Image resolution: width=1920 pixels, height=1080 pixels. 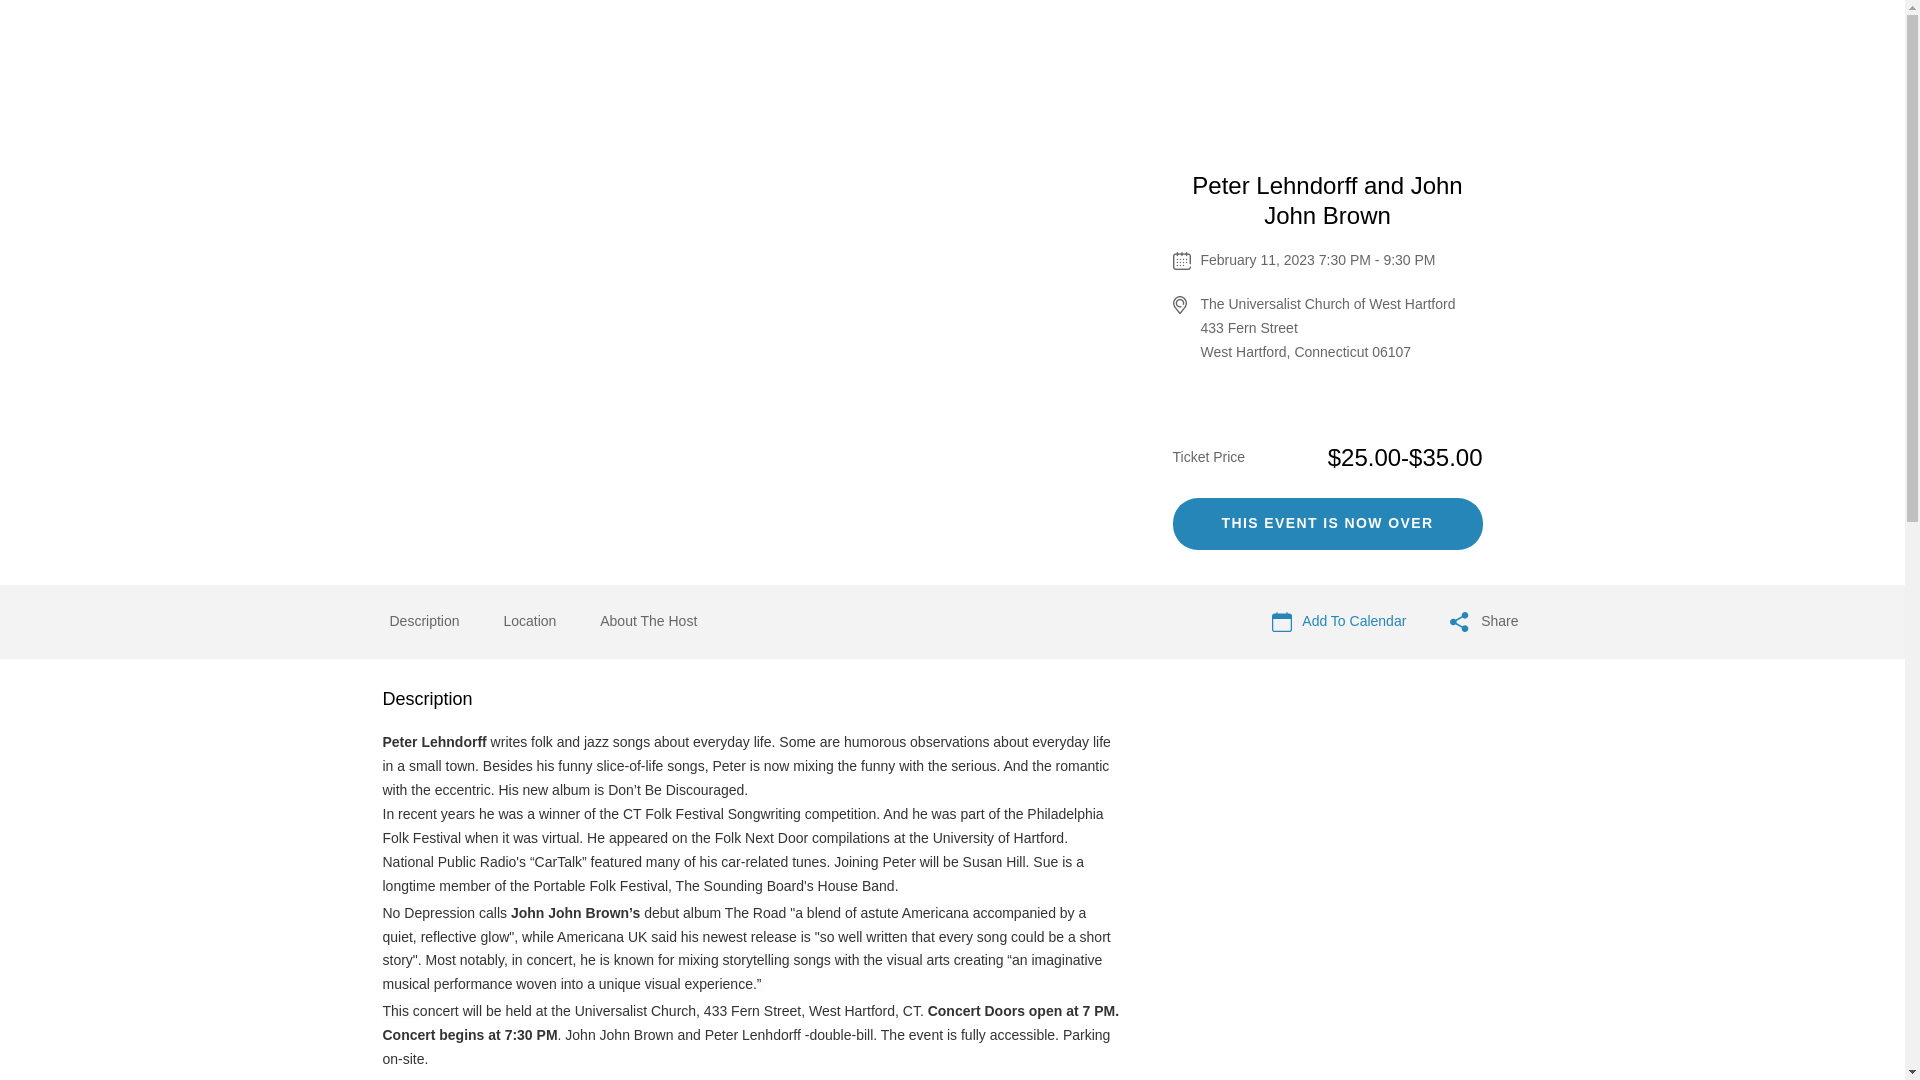 I want to click on Location, so click(x=530, y=622).